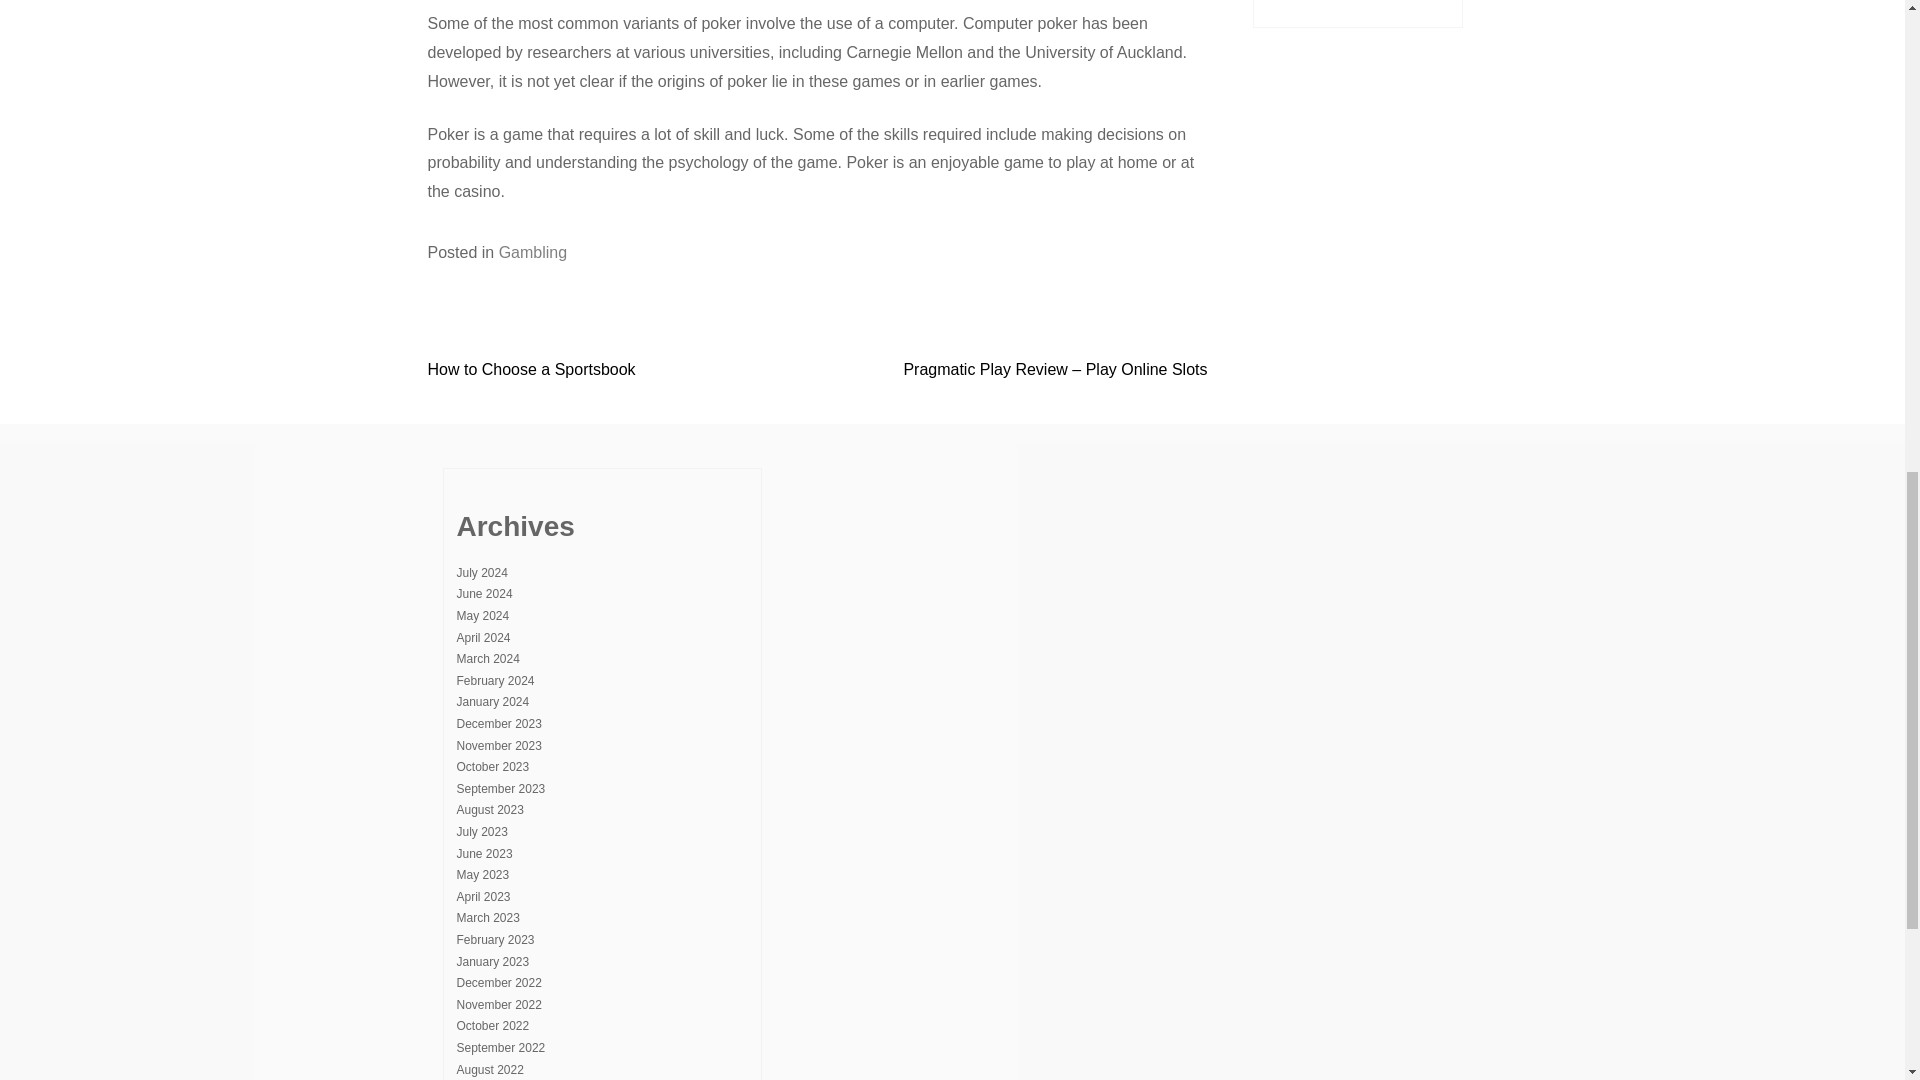 This screenshot has width=1920, height=1080. Describe the element at coordinates (494, 940) in the screenshot. I see `February 2023` at that location.